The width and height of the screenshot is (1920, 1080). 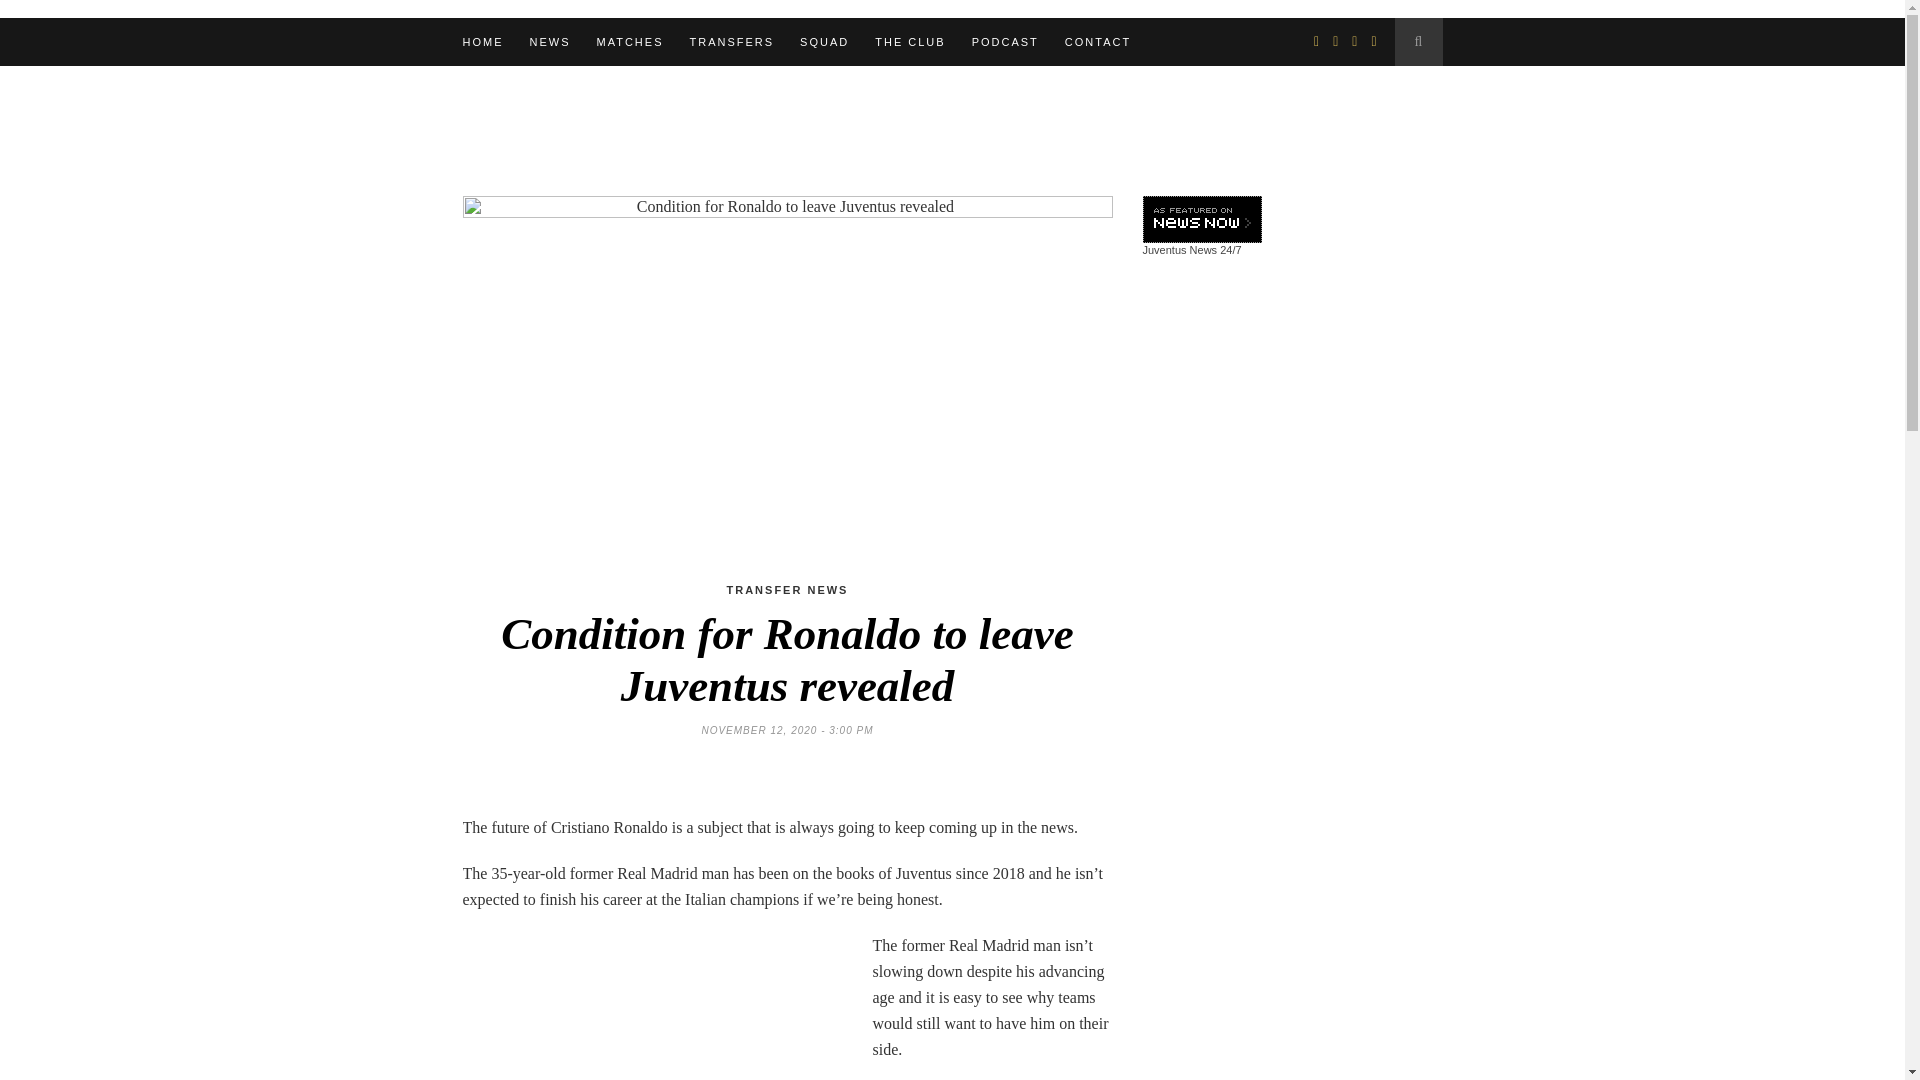 What do you see at coordinates (628, 42) in the screenshot?
I see `Matches` at bounding box center [628, 42].